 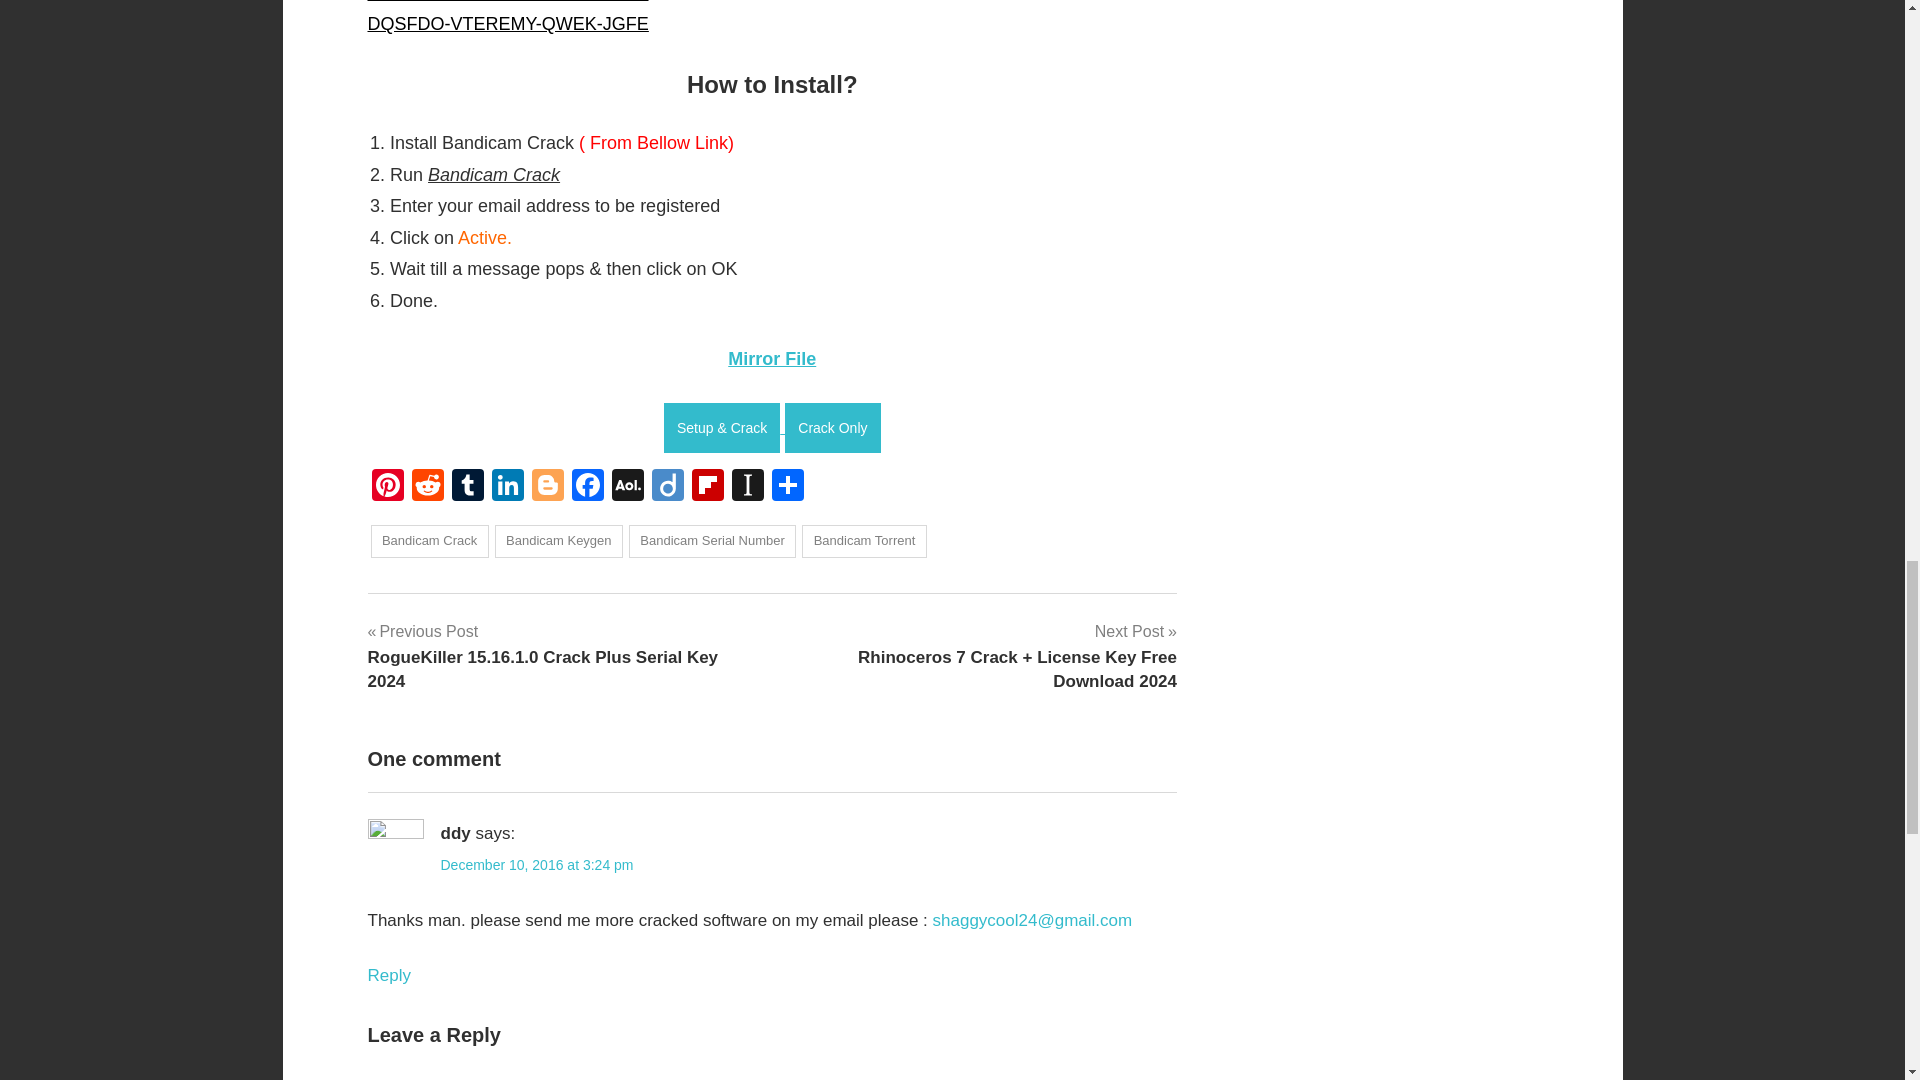 What do you see at coordinates (788, 487) in the screenshot?
I see `Share` at bounding box center [788, 487].